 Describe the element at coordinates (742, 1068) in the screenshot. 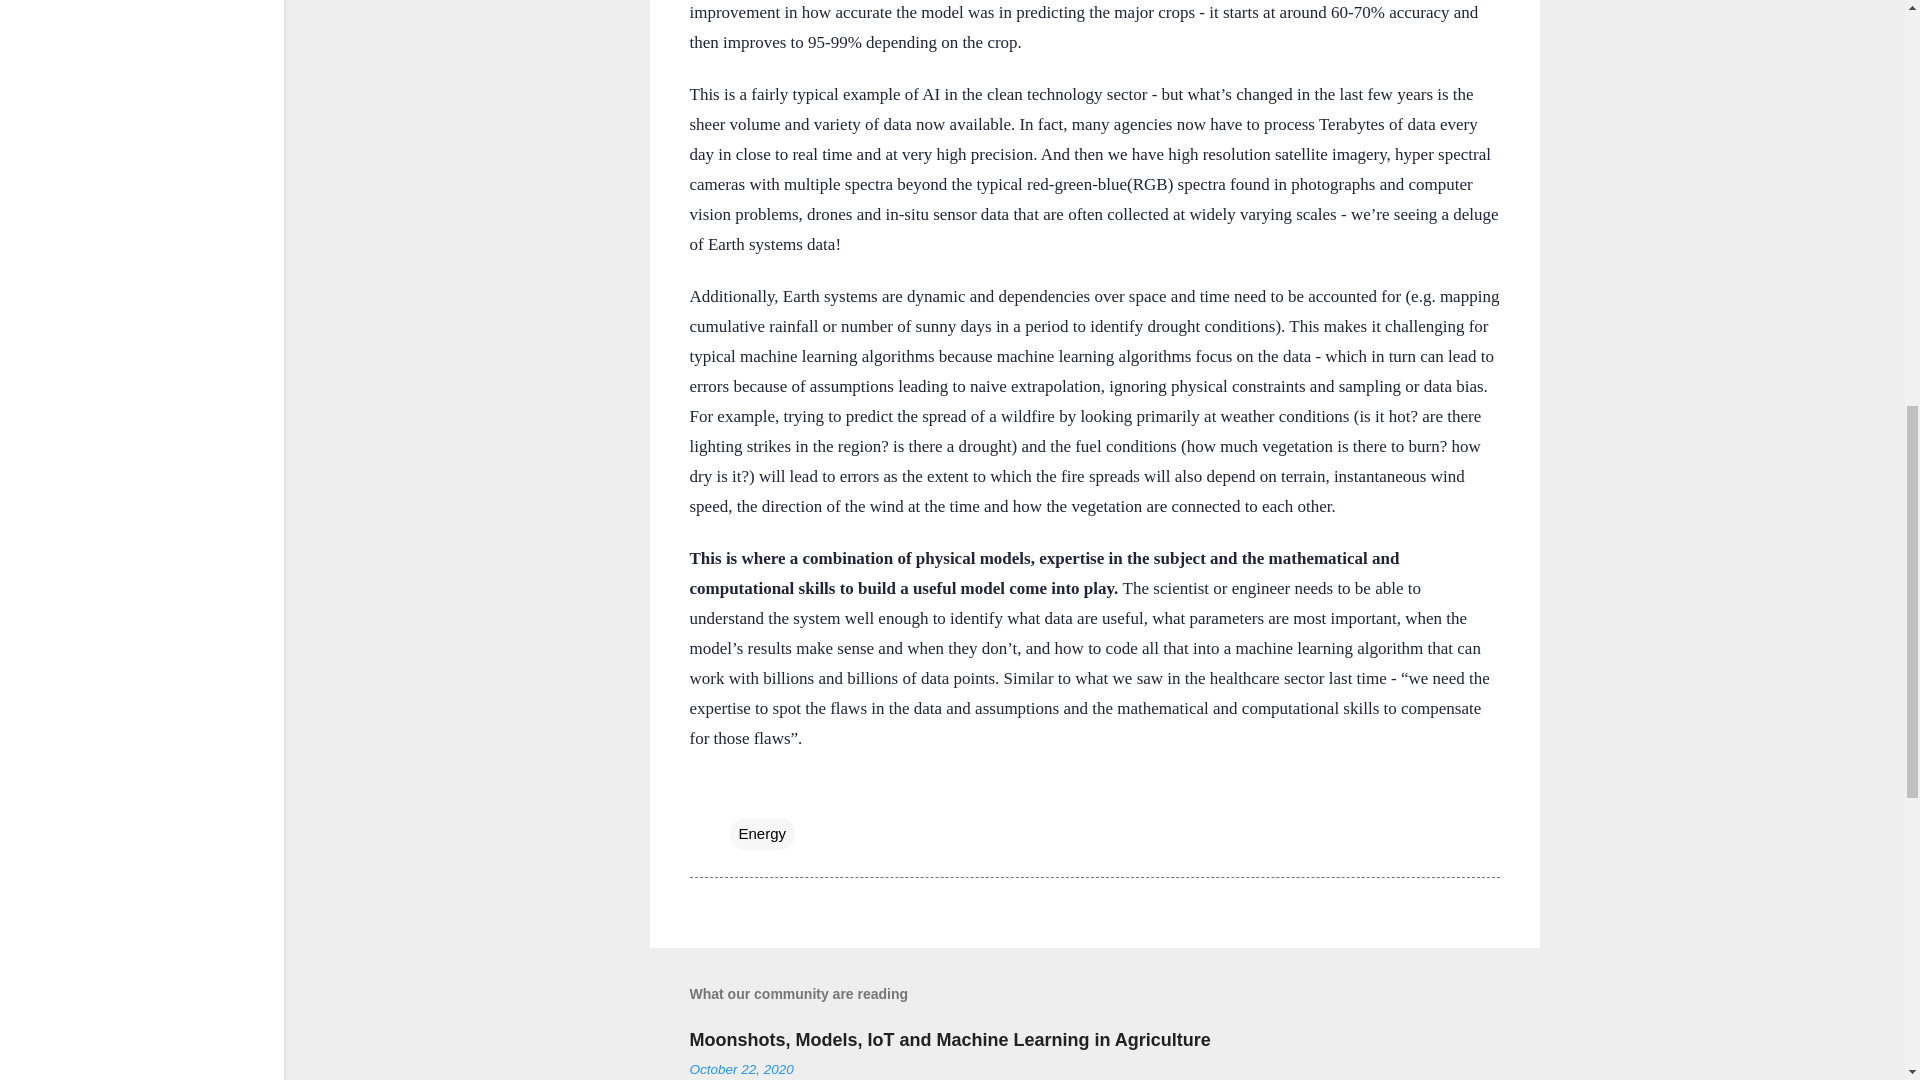

I see `permanent link` at that location.